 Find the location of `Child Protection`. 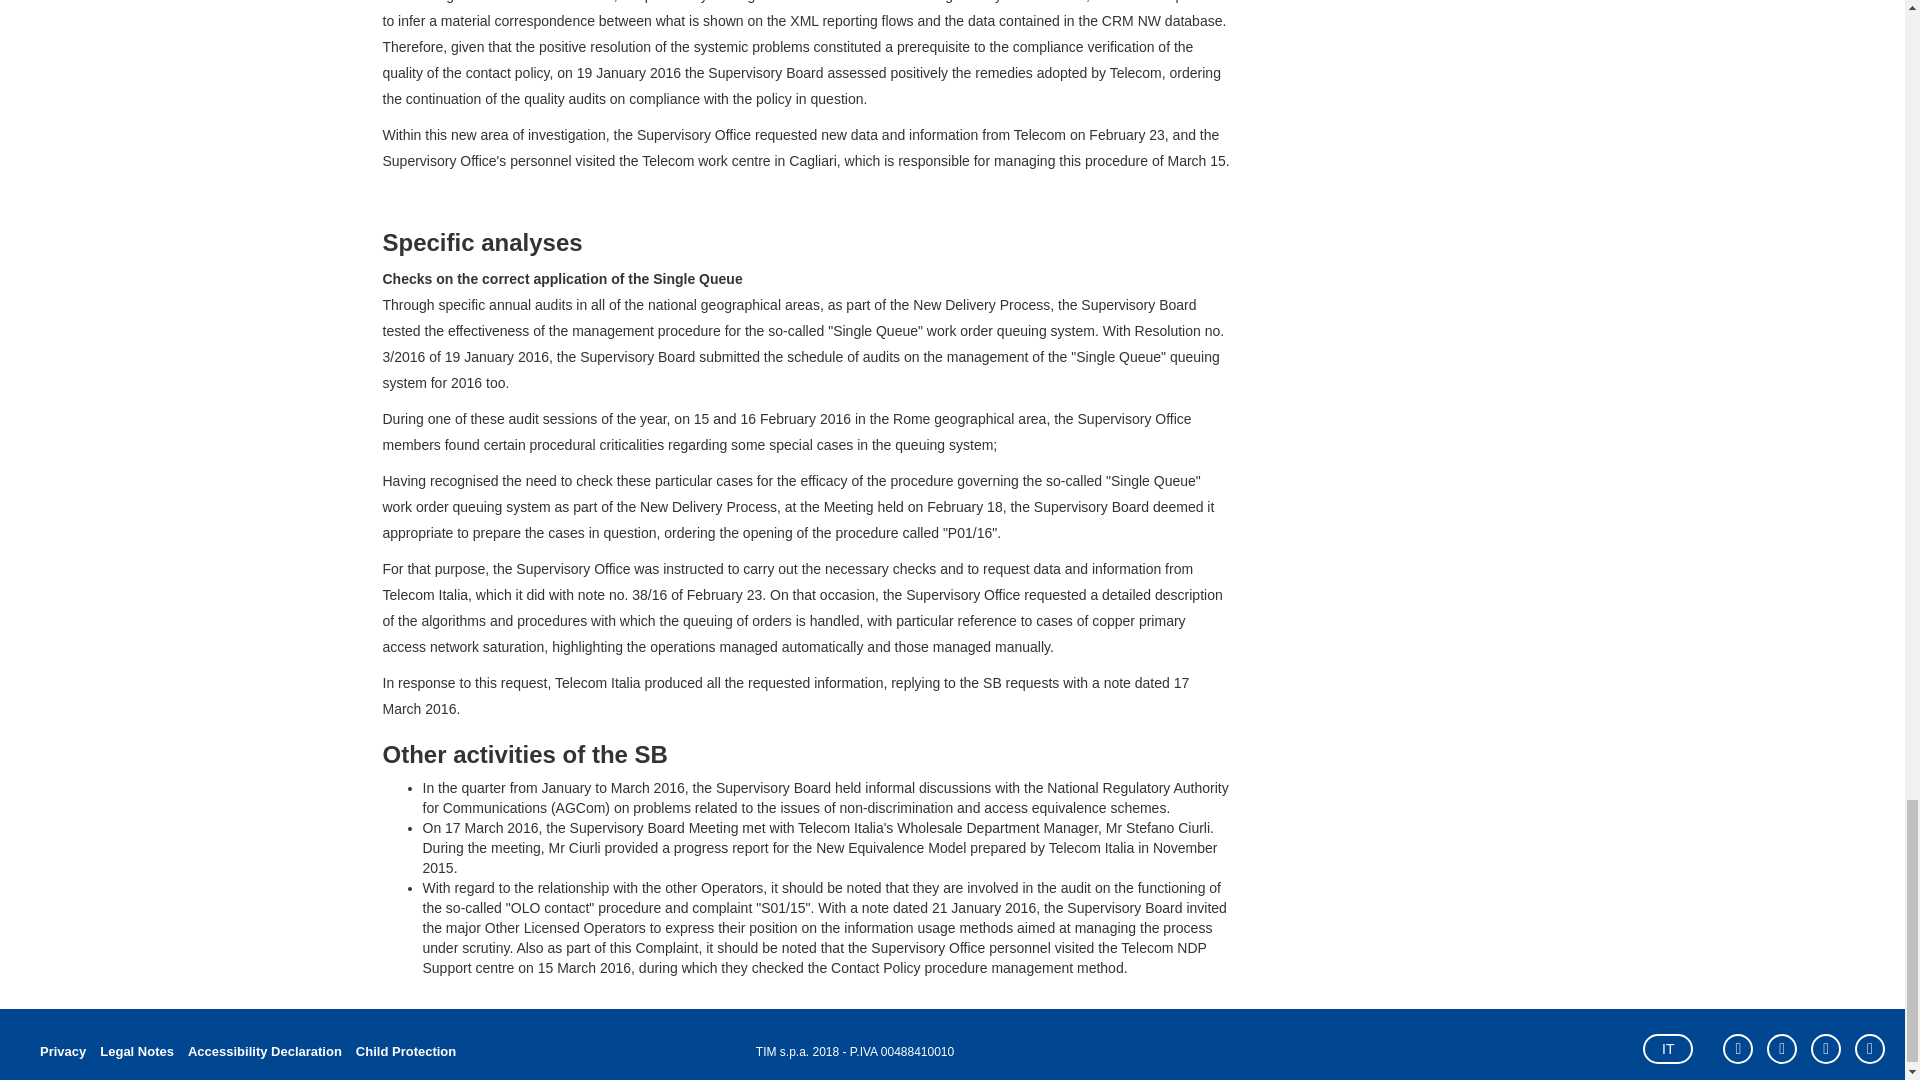

Child Protection is located at coordinates (402, 1052).